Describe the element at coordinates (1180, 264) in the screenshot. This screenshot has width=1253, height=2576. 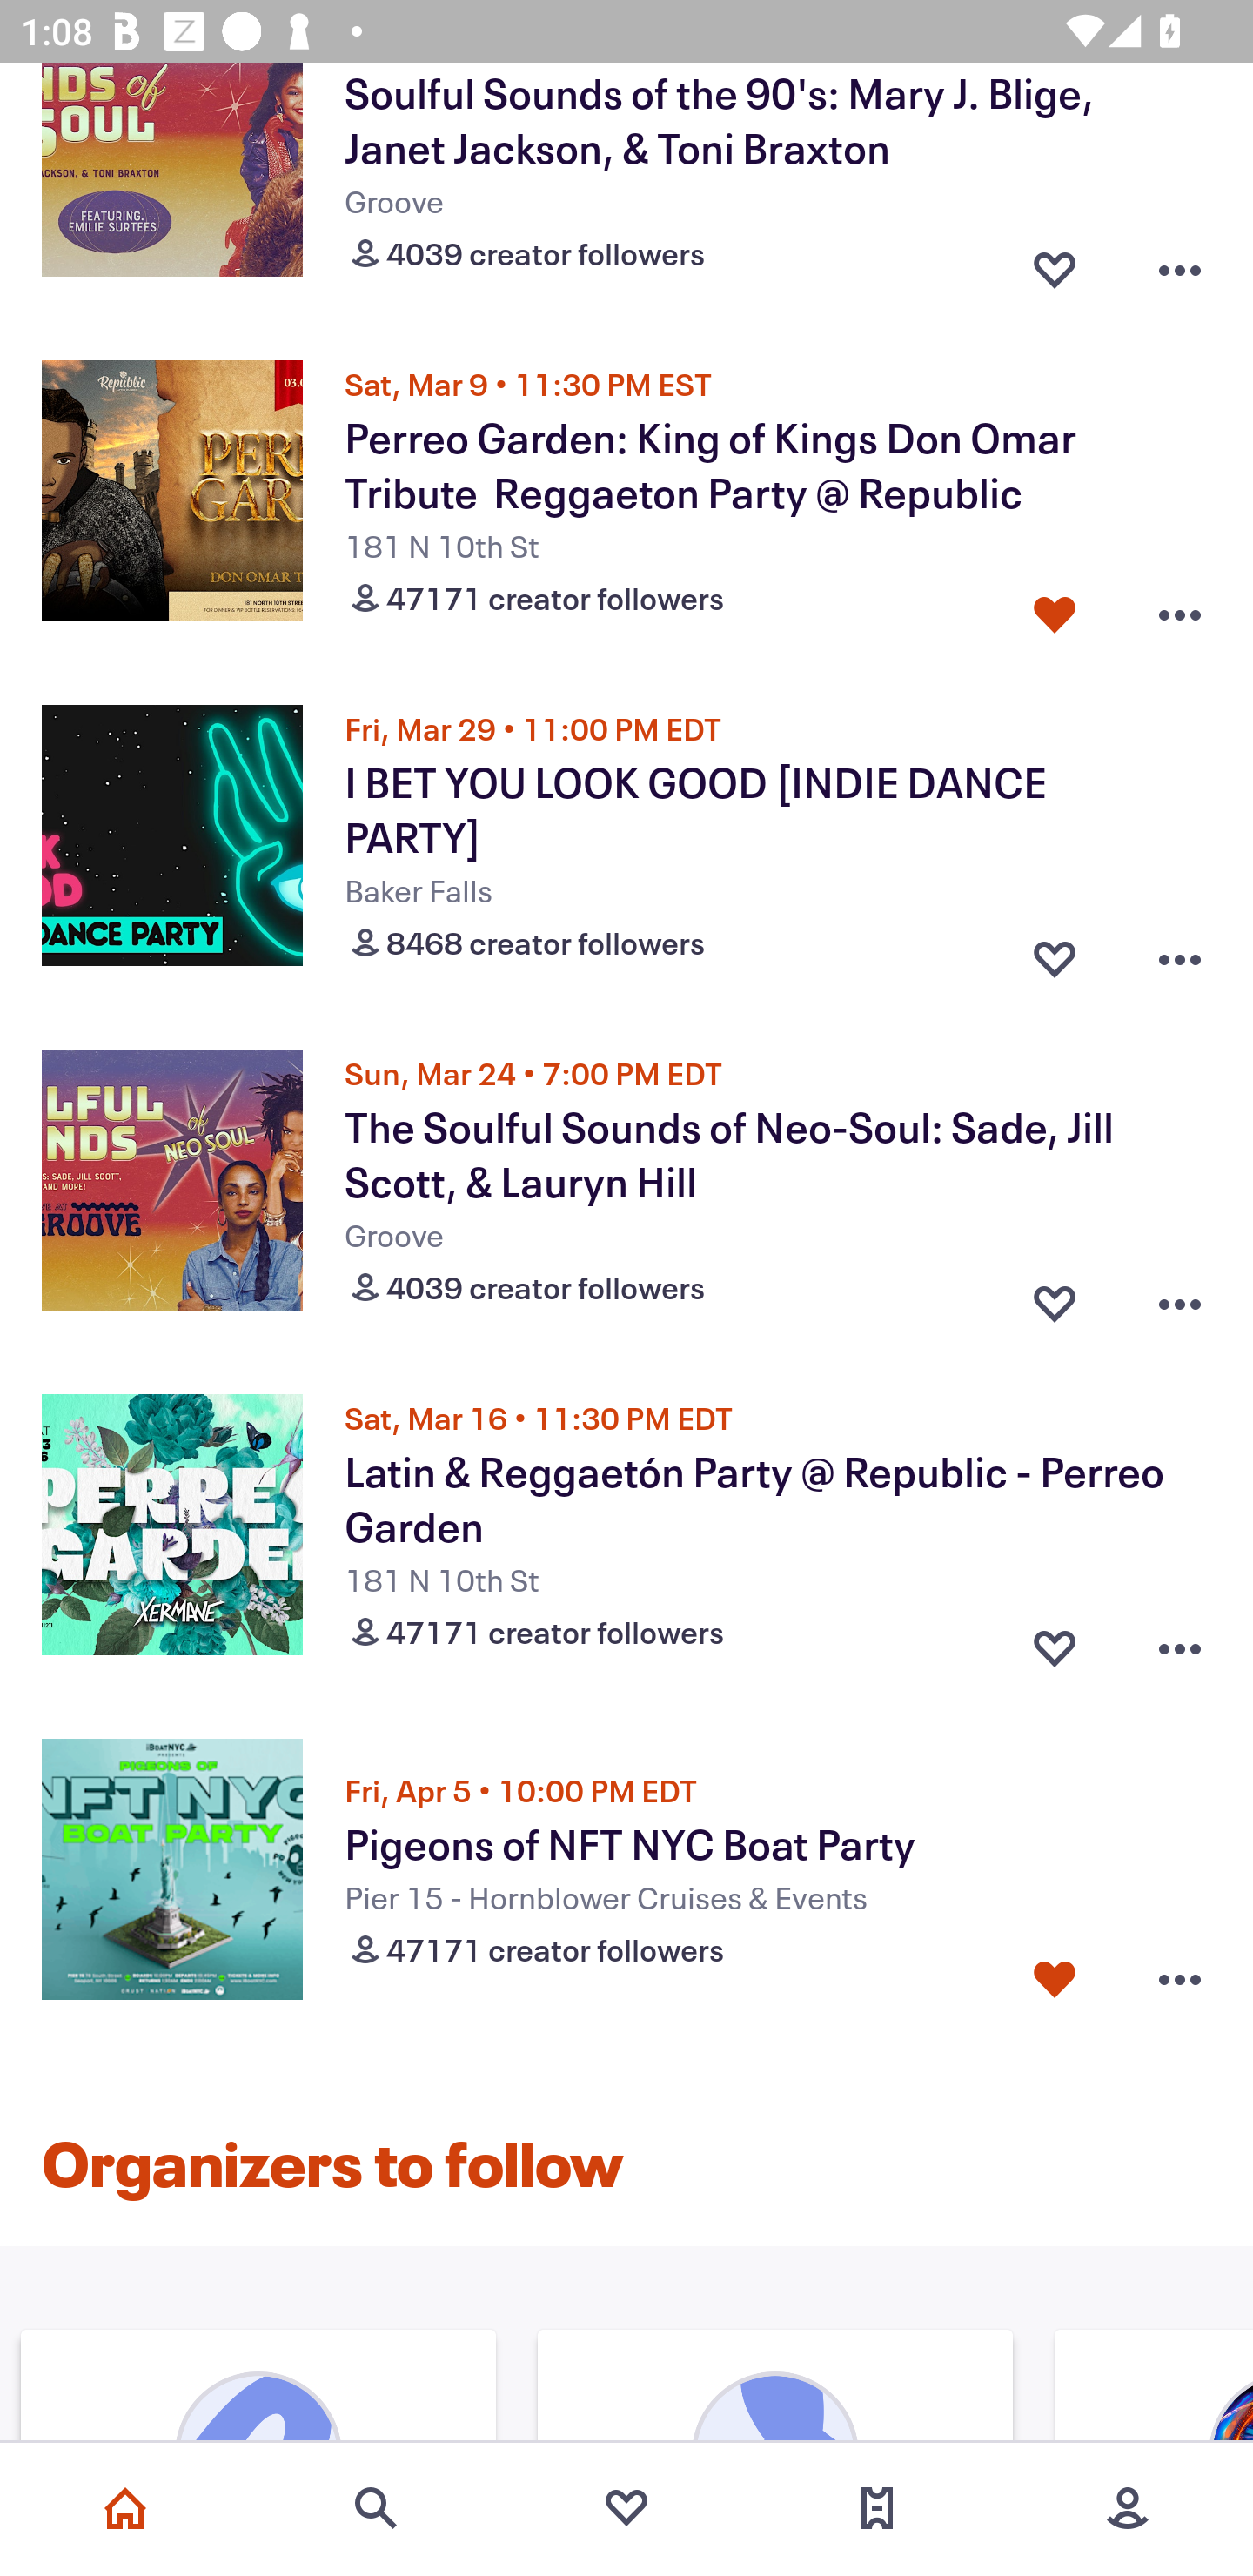
I see `Overflow menu button` at that location.